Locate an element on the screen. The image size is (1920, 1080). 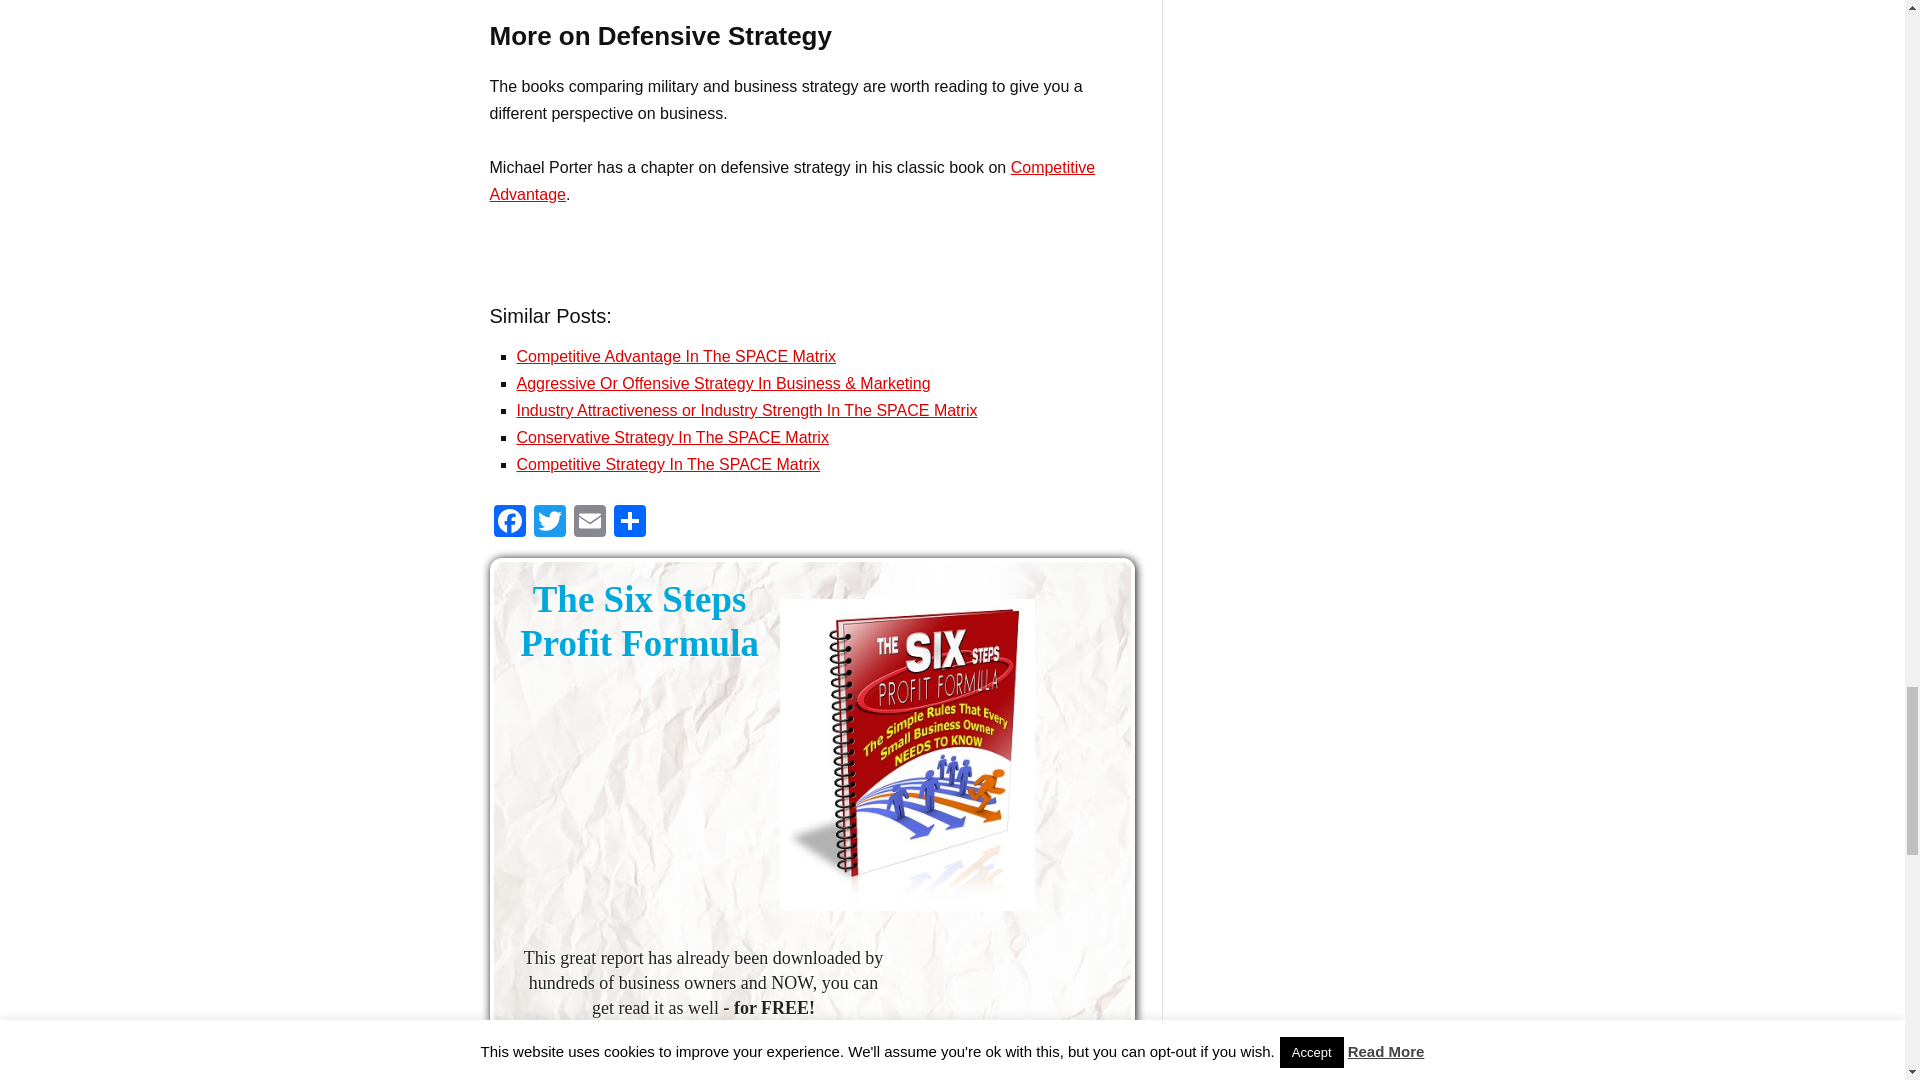
Competitive Advantage is located at coordinates (792, 180).